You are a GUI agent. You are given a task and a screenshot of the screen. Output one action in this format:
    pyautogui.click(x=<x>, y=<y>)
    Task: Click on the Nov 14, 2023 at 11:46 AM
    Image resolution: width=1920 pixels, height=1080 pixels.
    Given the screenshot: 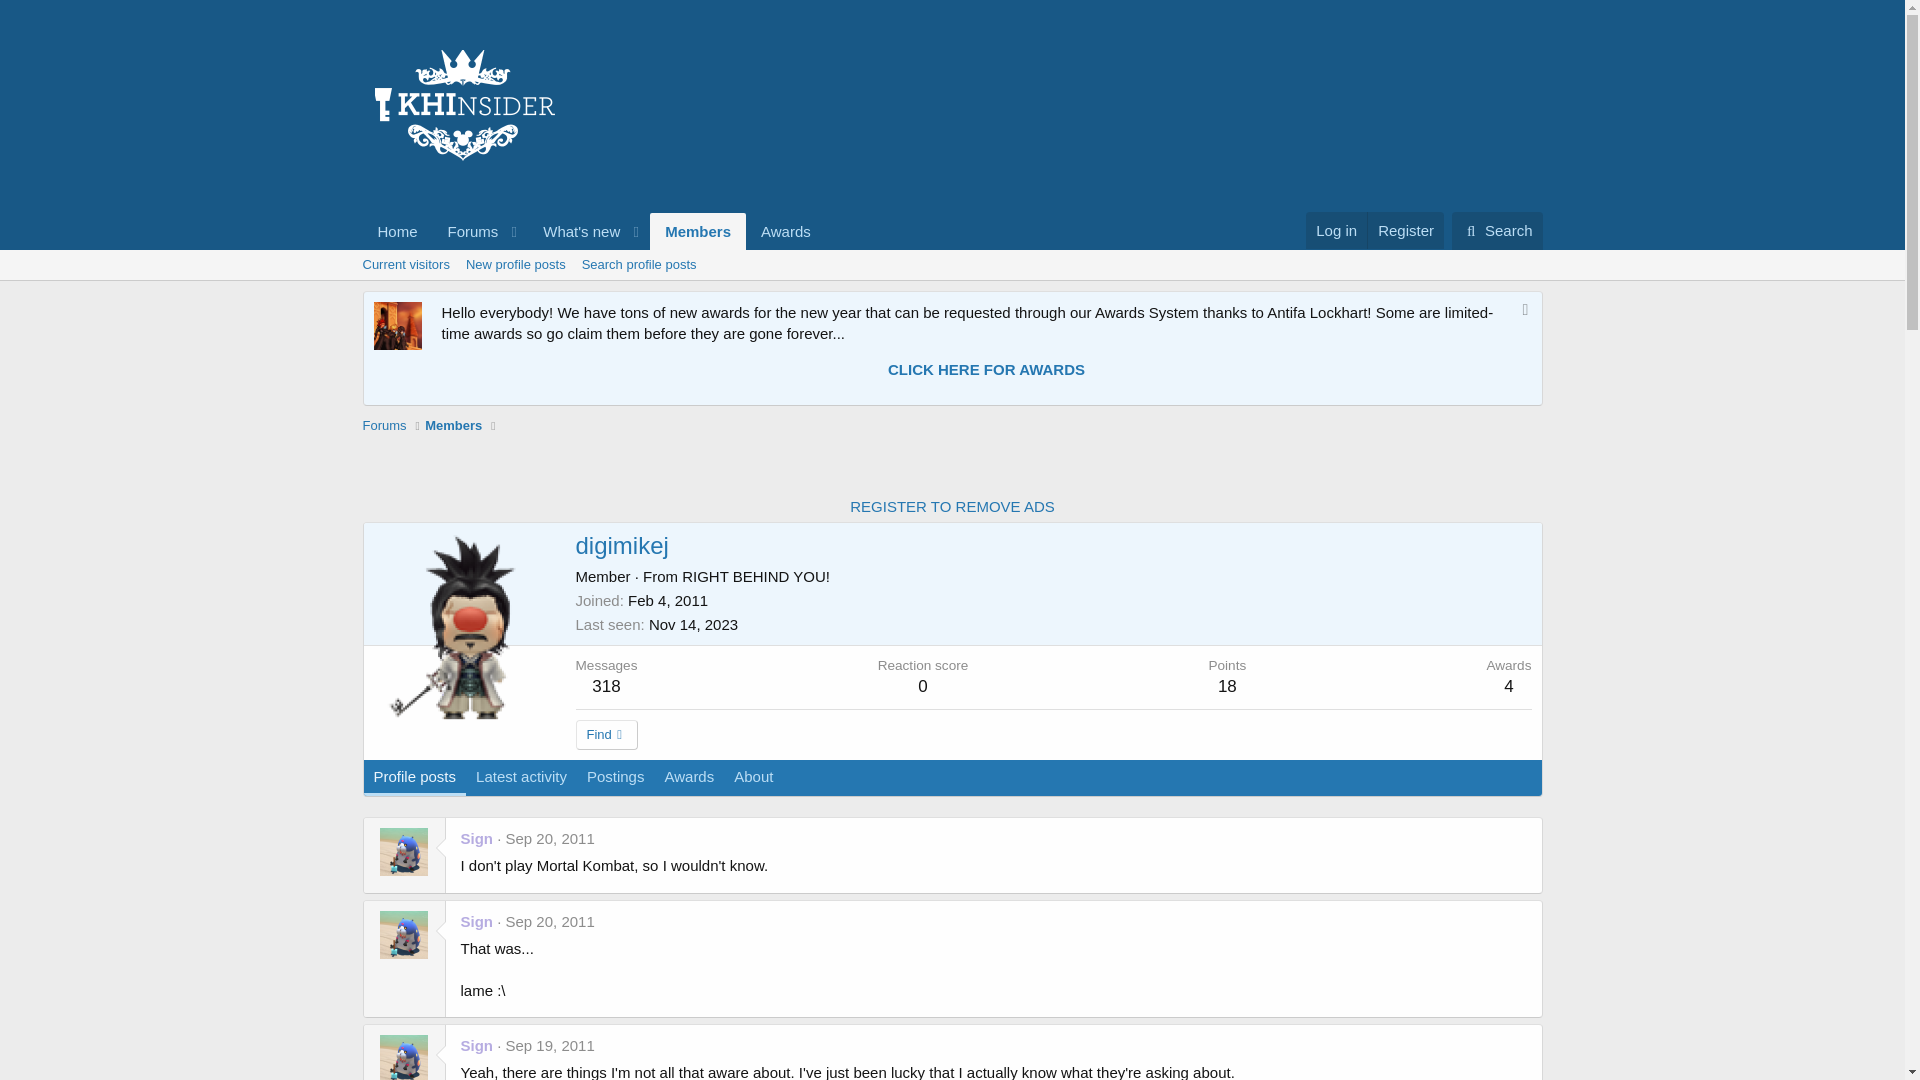 What is the action you would take?
    pyautogui.click(x=951, y=287)
    